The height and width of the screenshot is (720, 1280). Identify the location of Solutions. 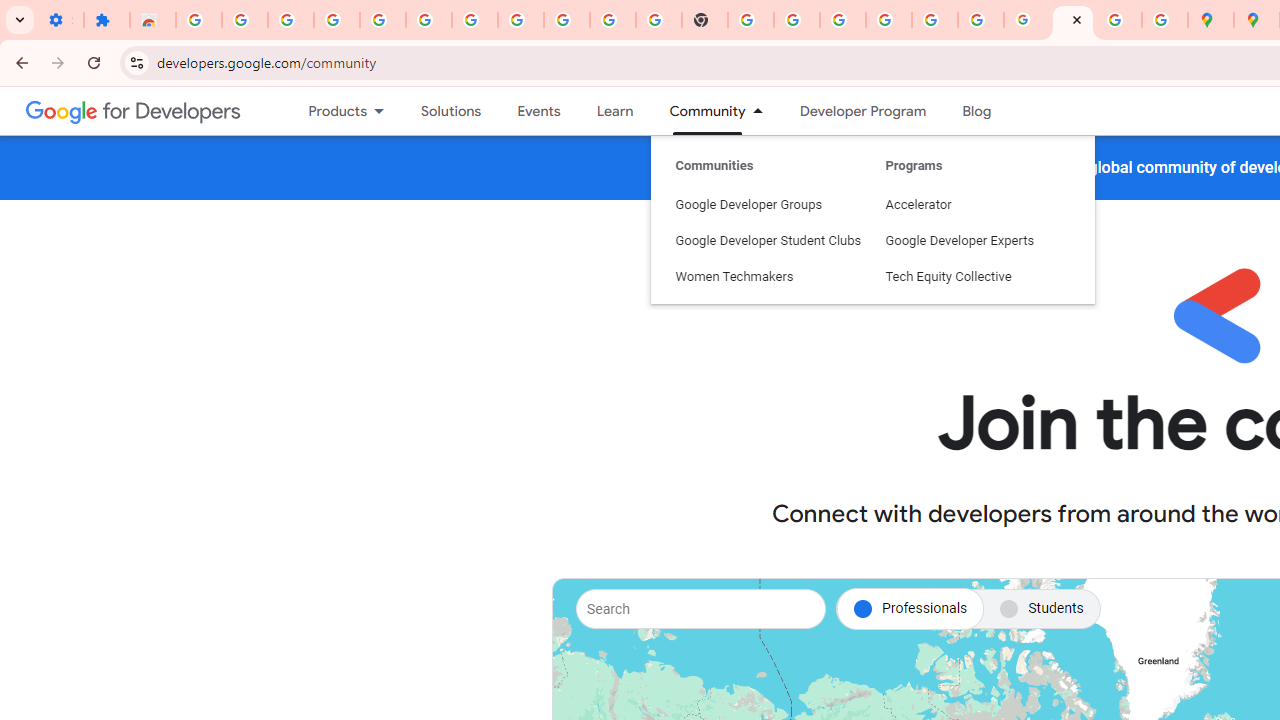
(452, 111).